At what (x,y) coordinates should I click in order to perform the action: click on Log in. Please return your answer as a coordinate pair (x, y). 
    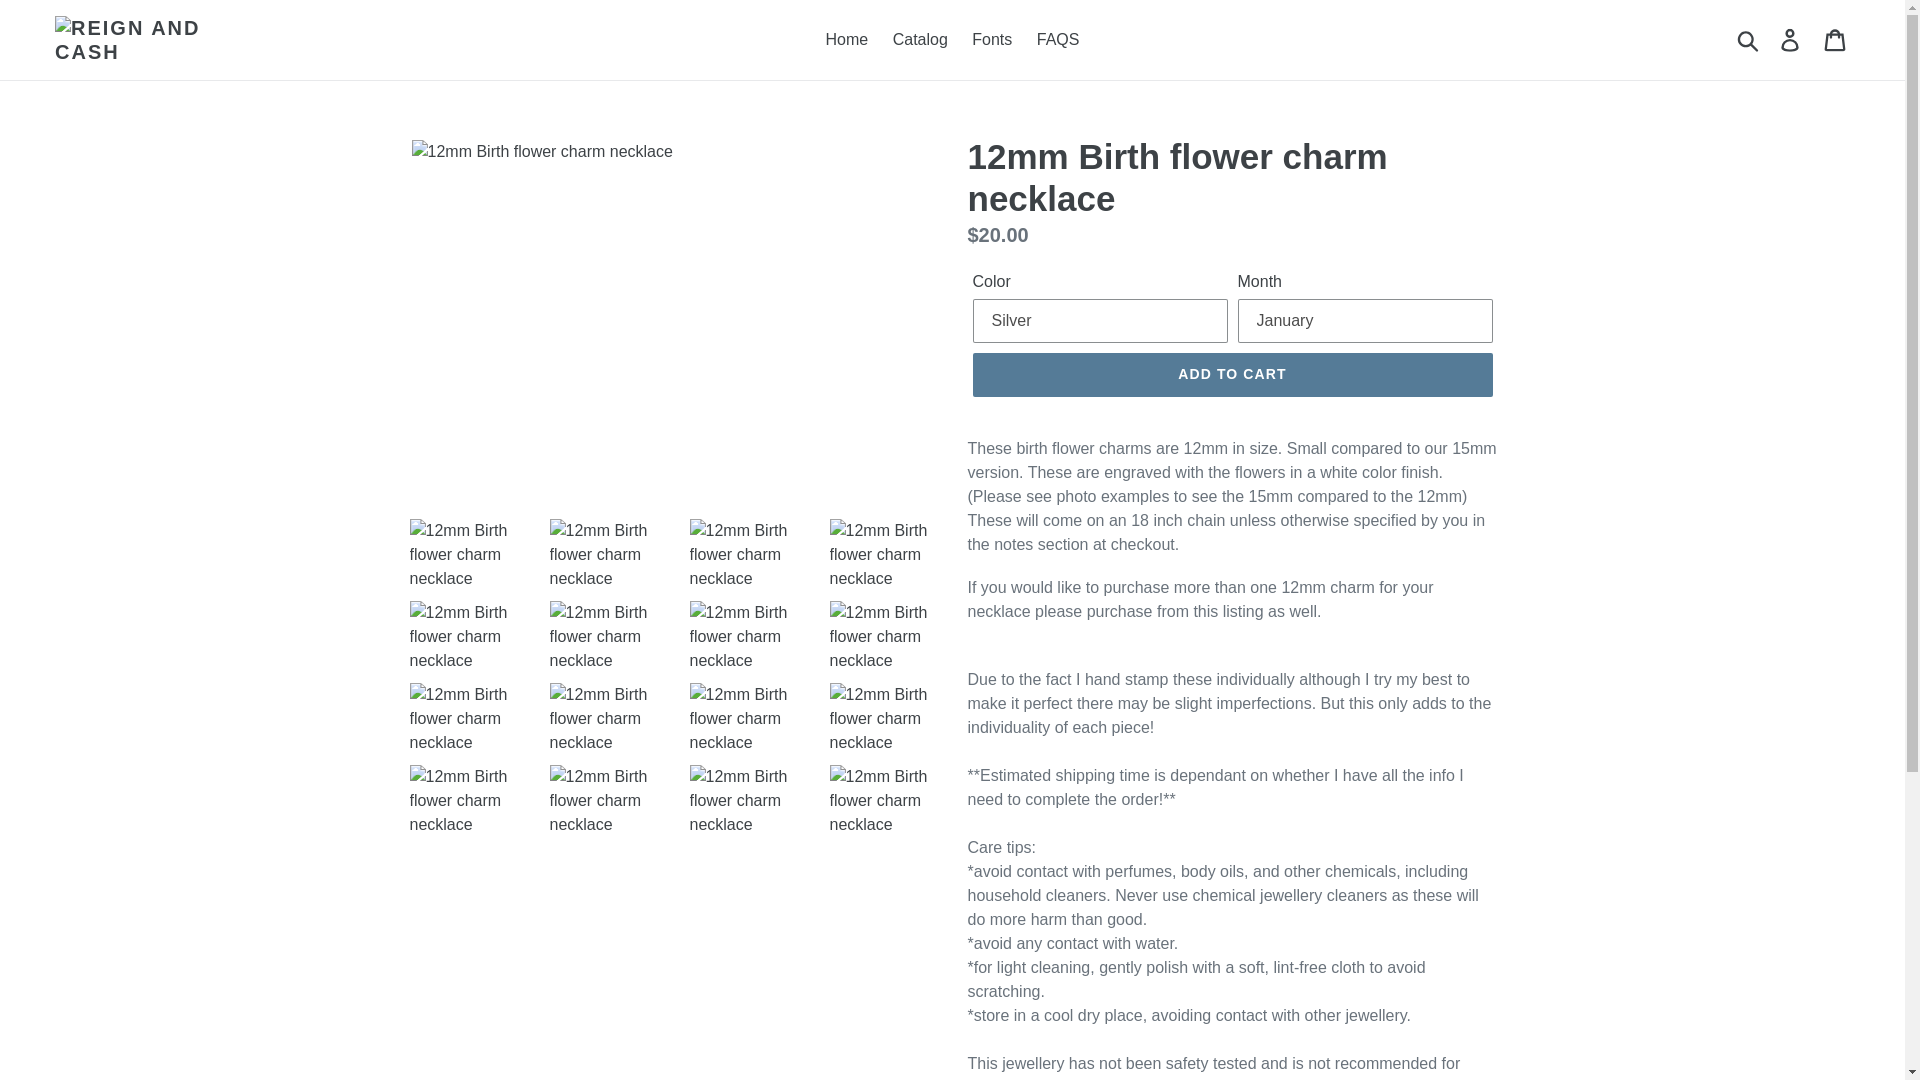
    Looking at the image, I should click on (1791, 40).